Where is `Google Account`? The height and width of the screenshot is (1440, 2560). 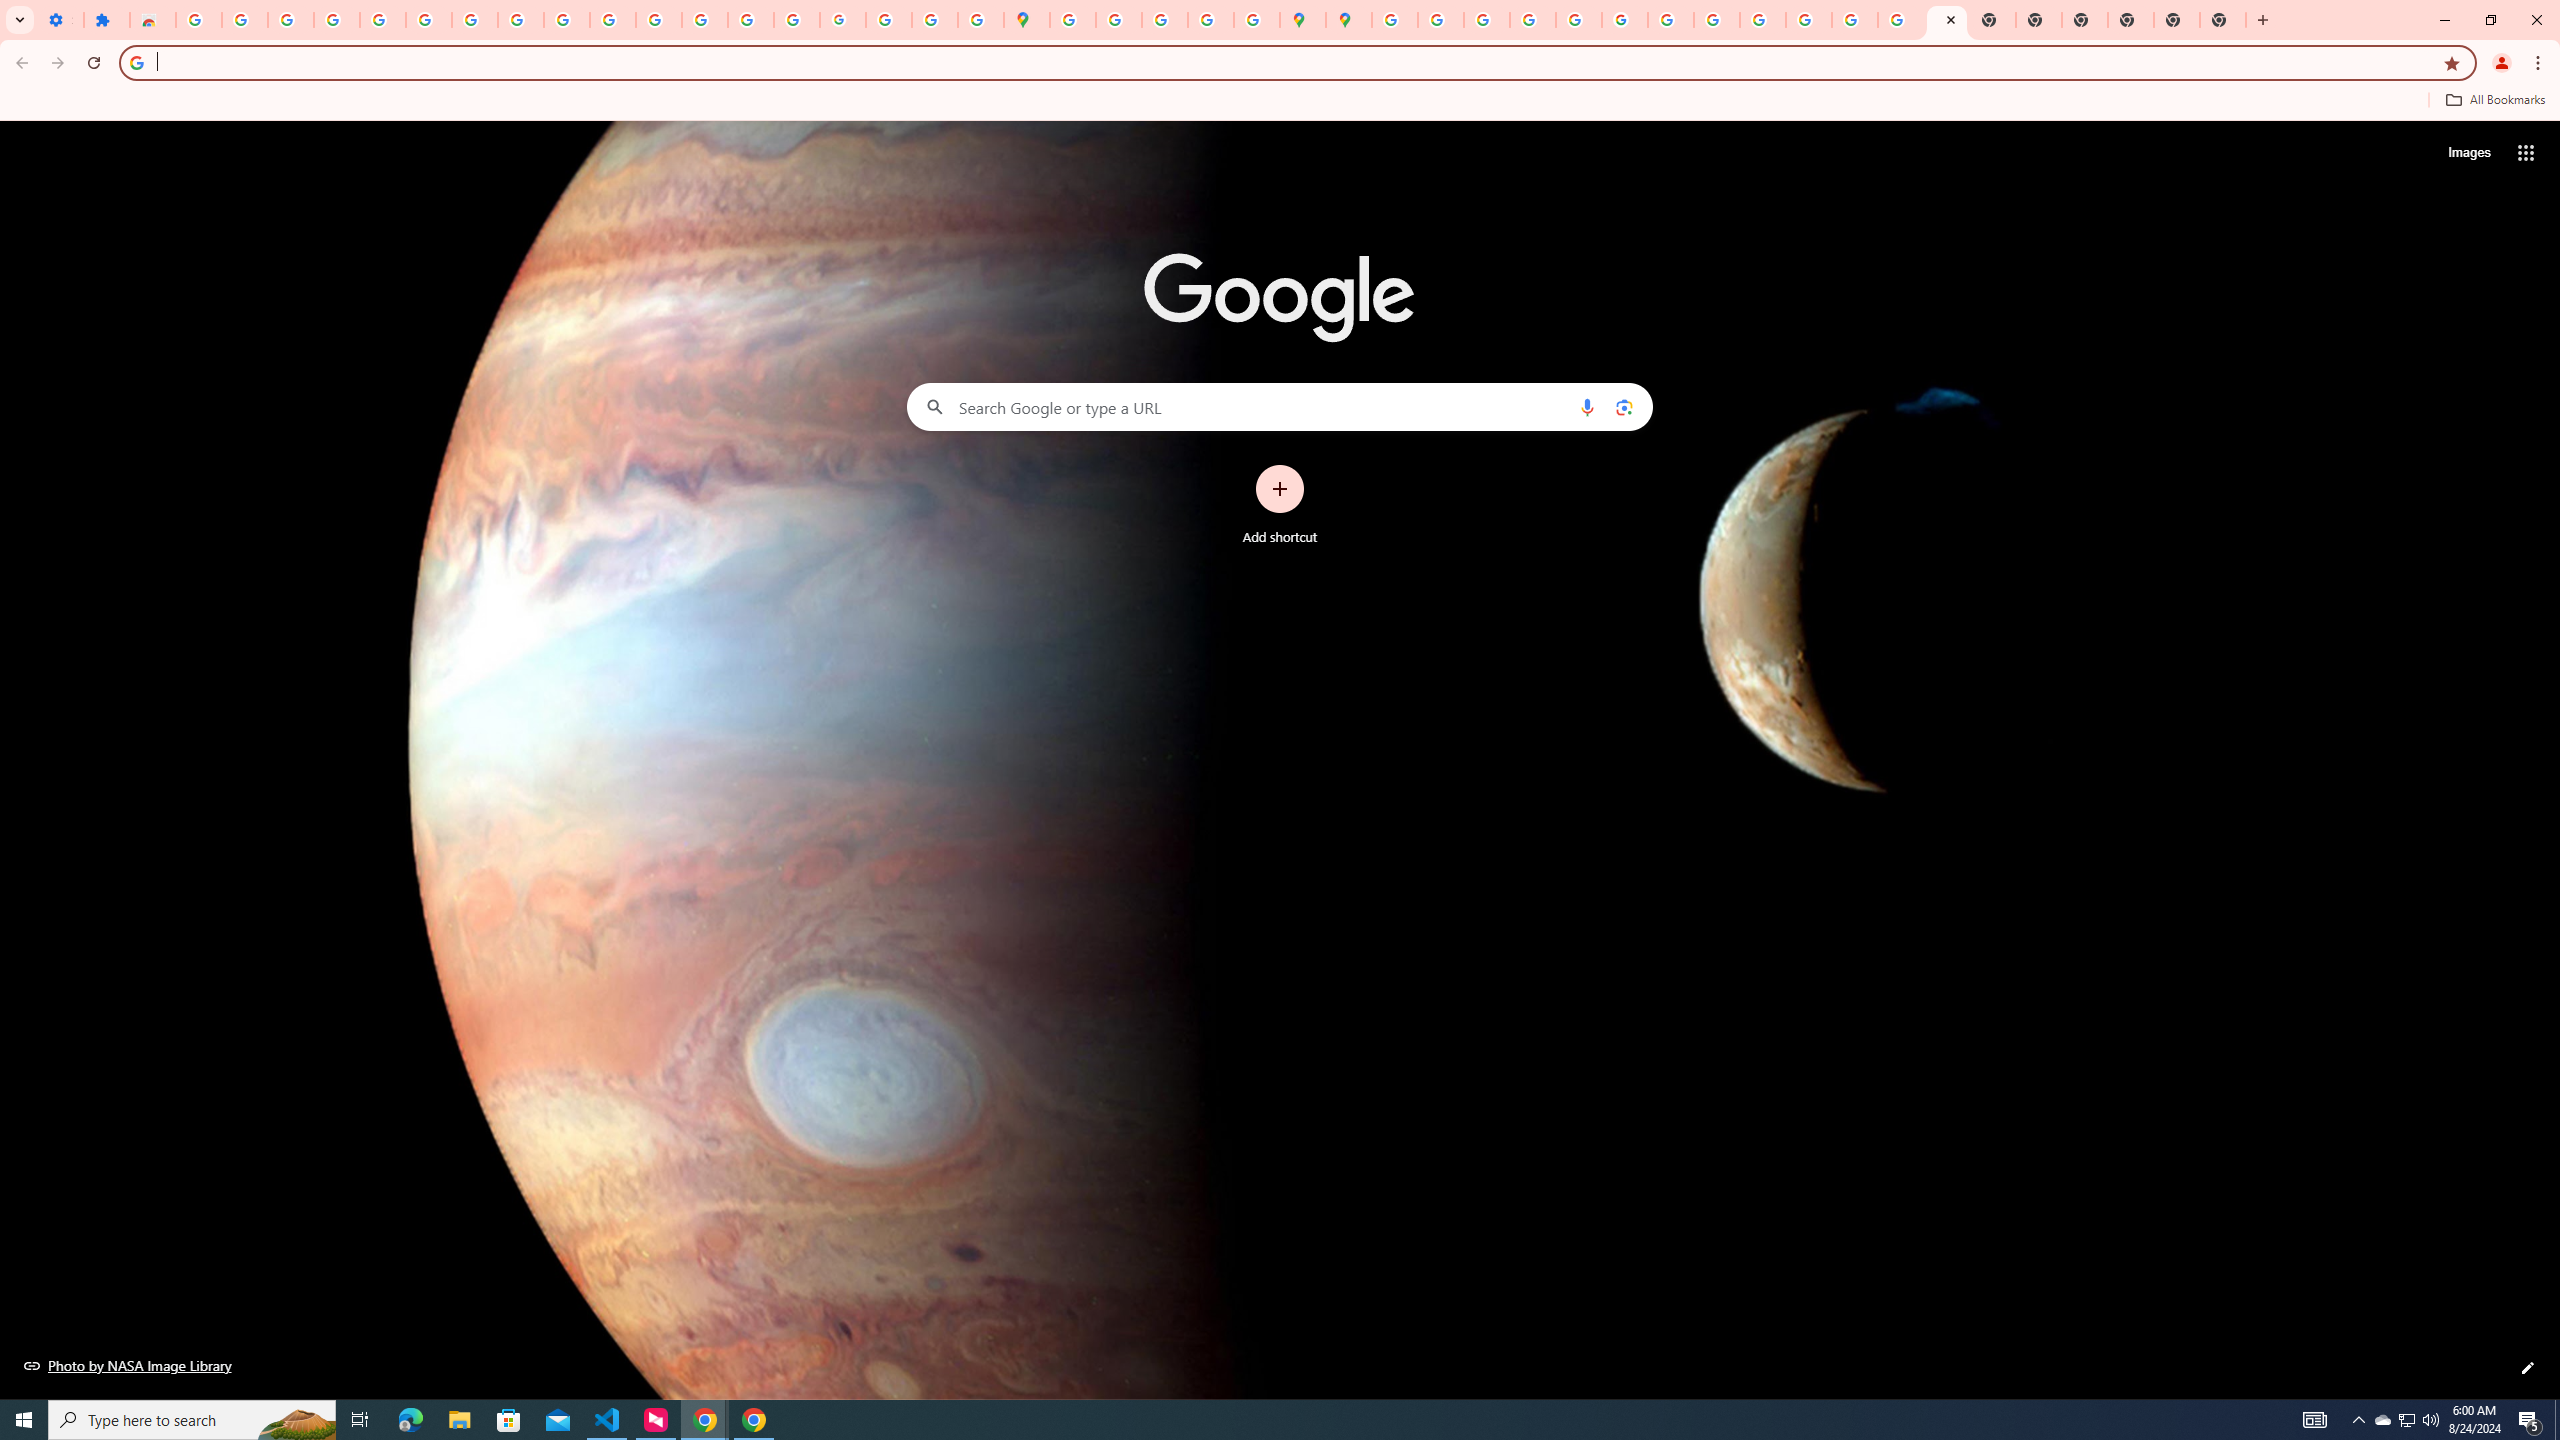 Google Account is located at coordinates (520, 20).